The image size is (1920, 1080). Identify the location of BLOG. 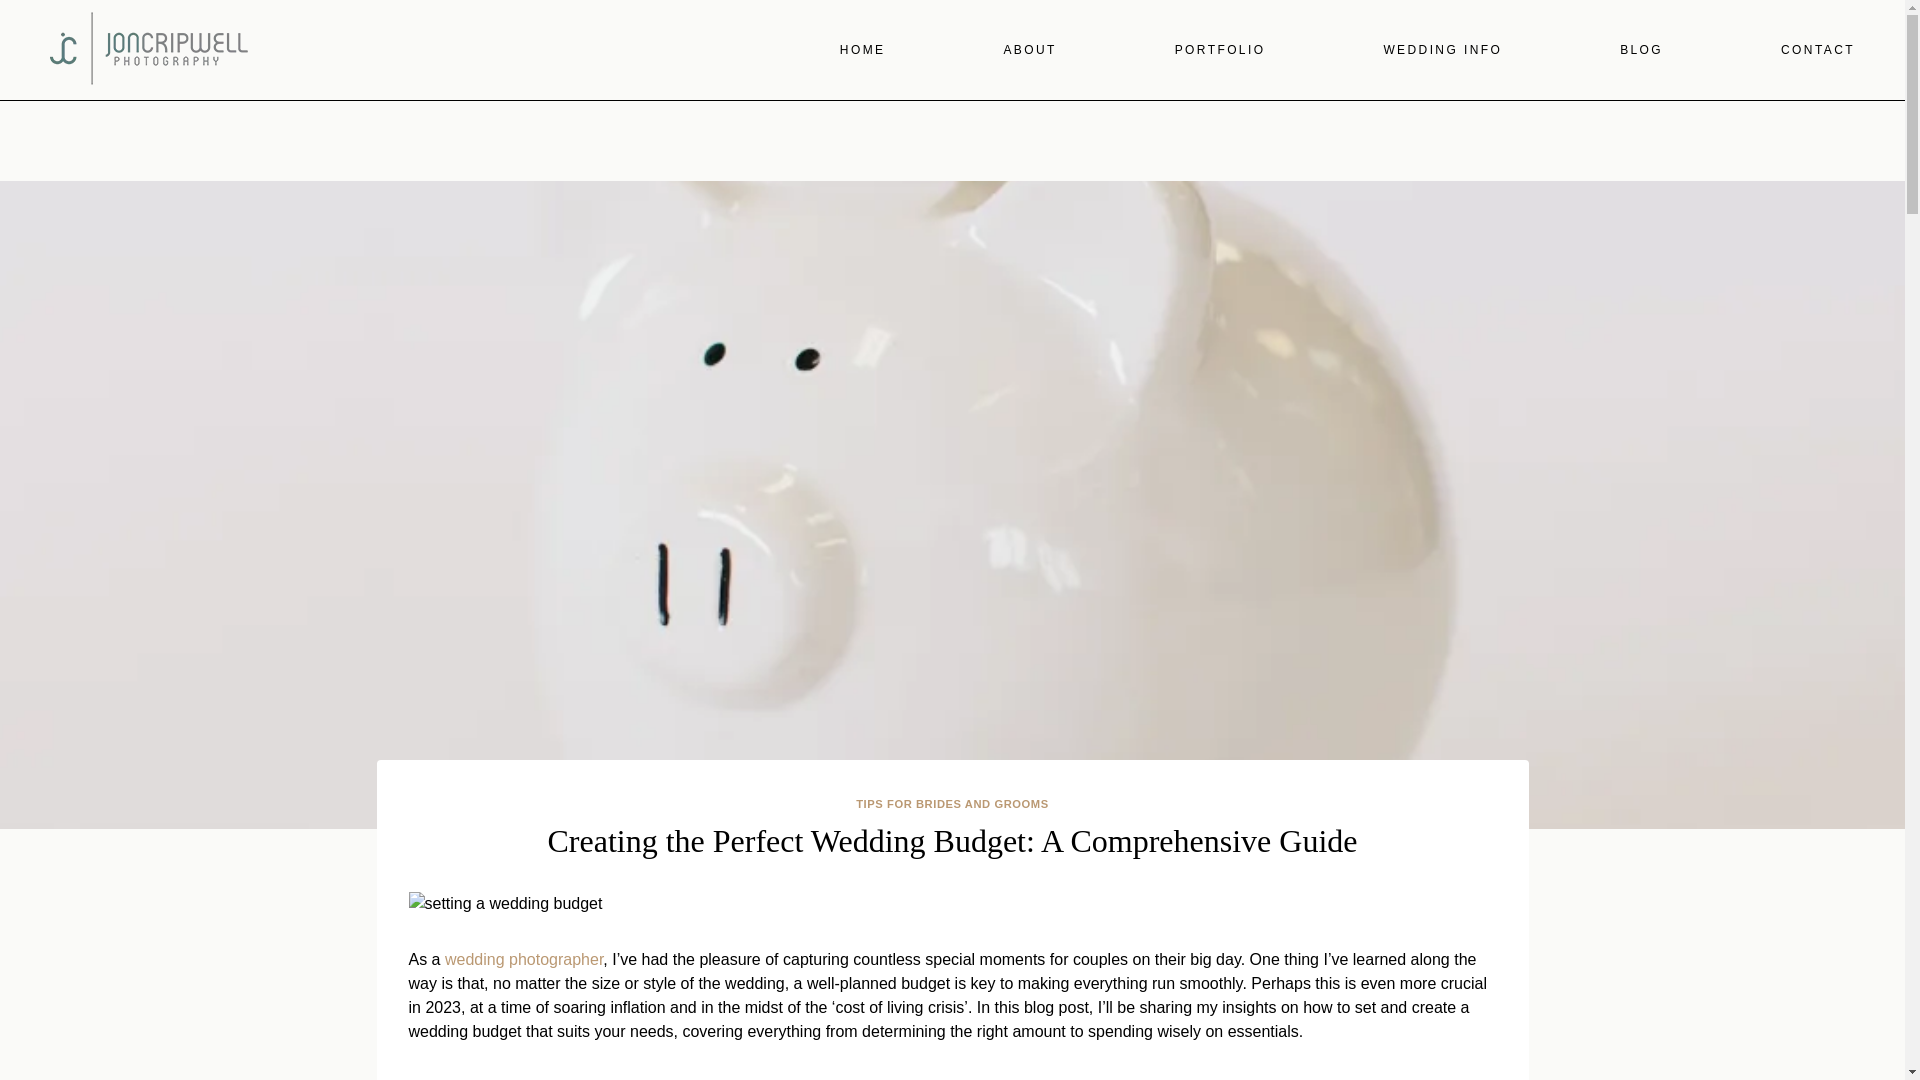
(1641, 50).